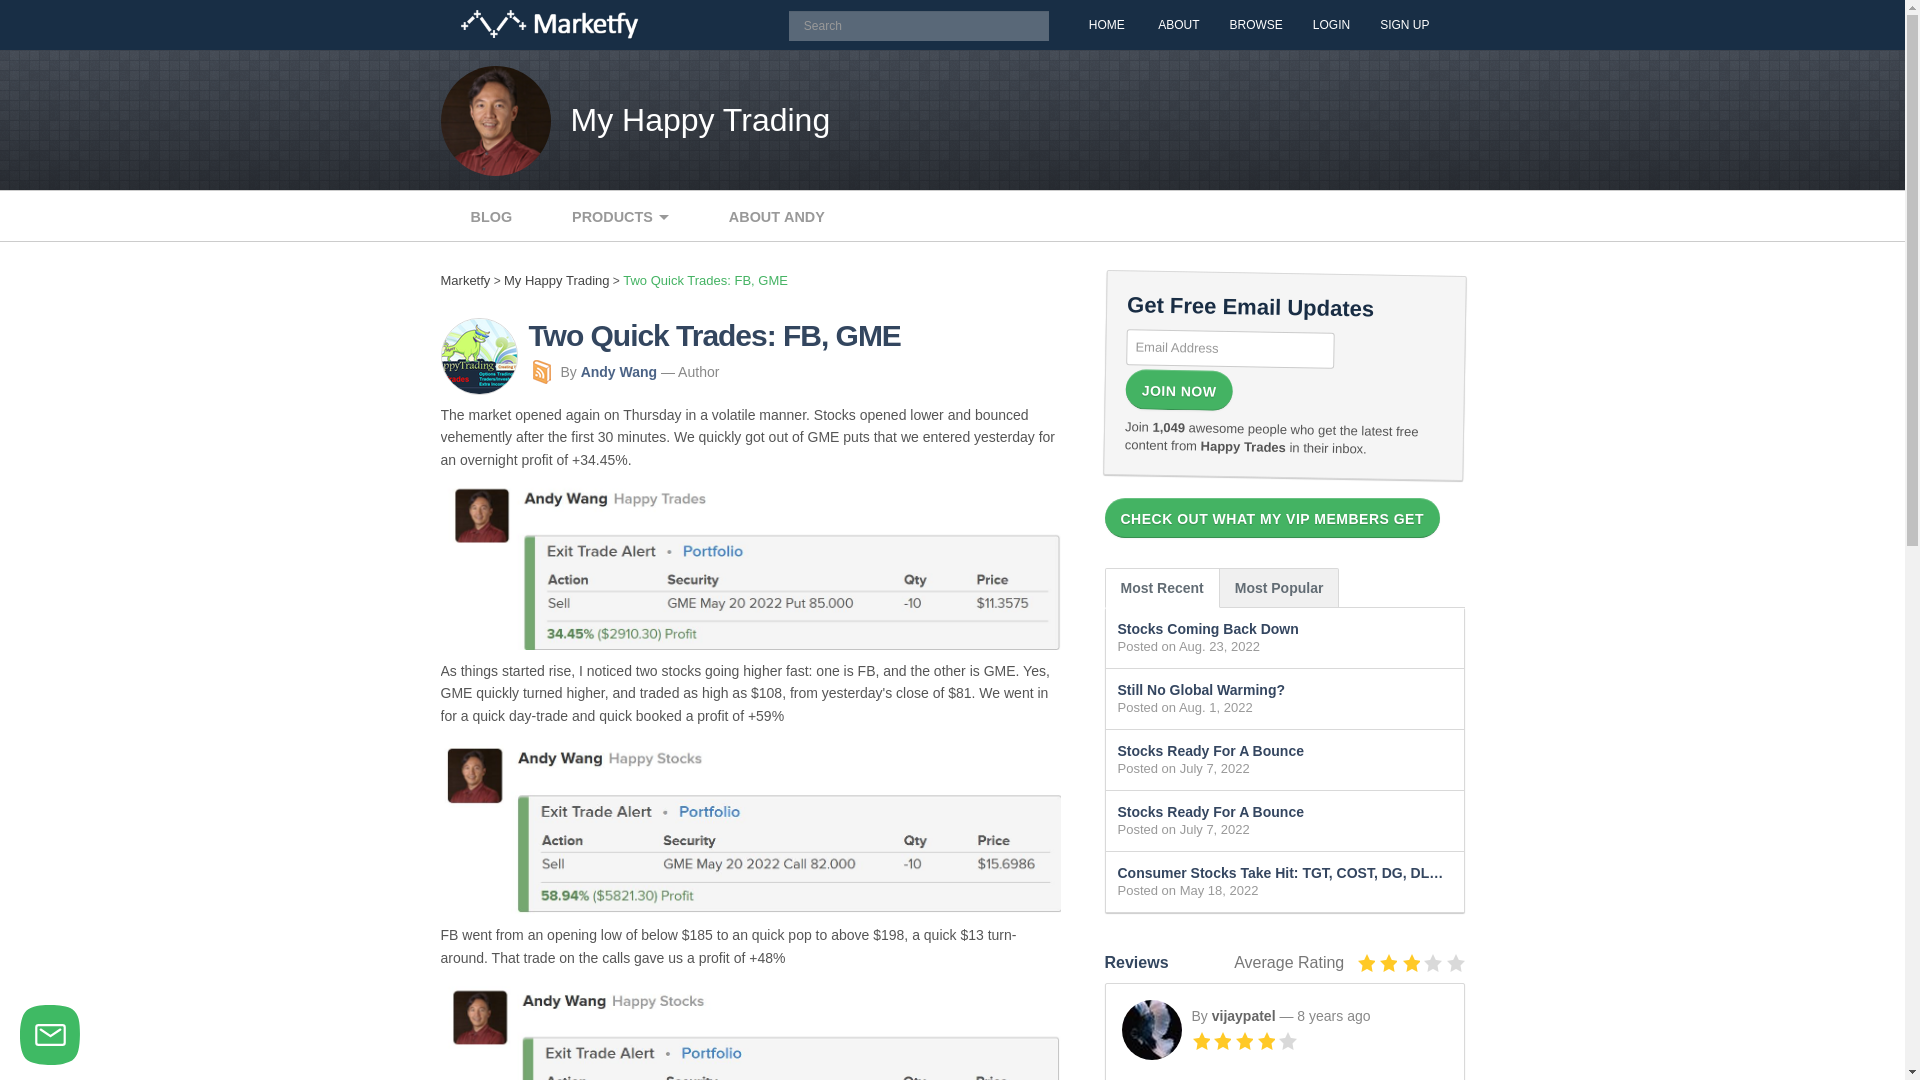  What do you see at coordinates (777, 217) in the screenshot?
I see `ABOUT ANDY` at bounding box center [777, 217].